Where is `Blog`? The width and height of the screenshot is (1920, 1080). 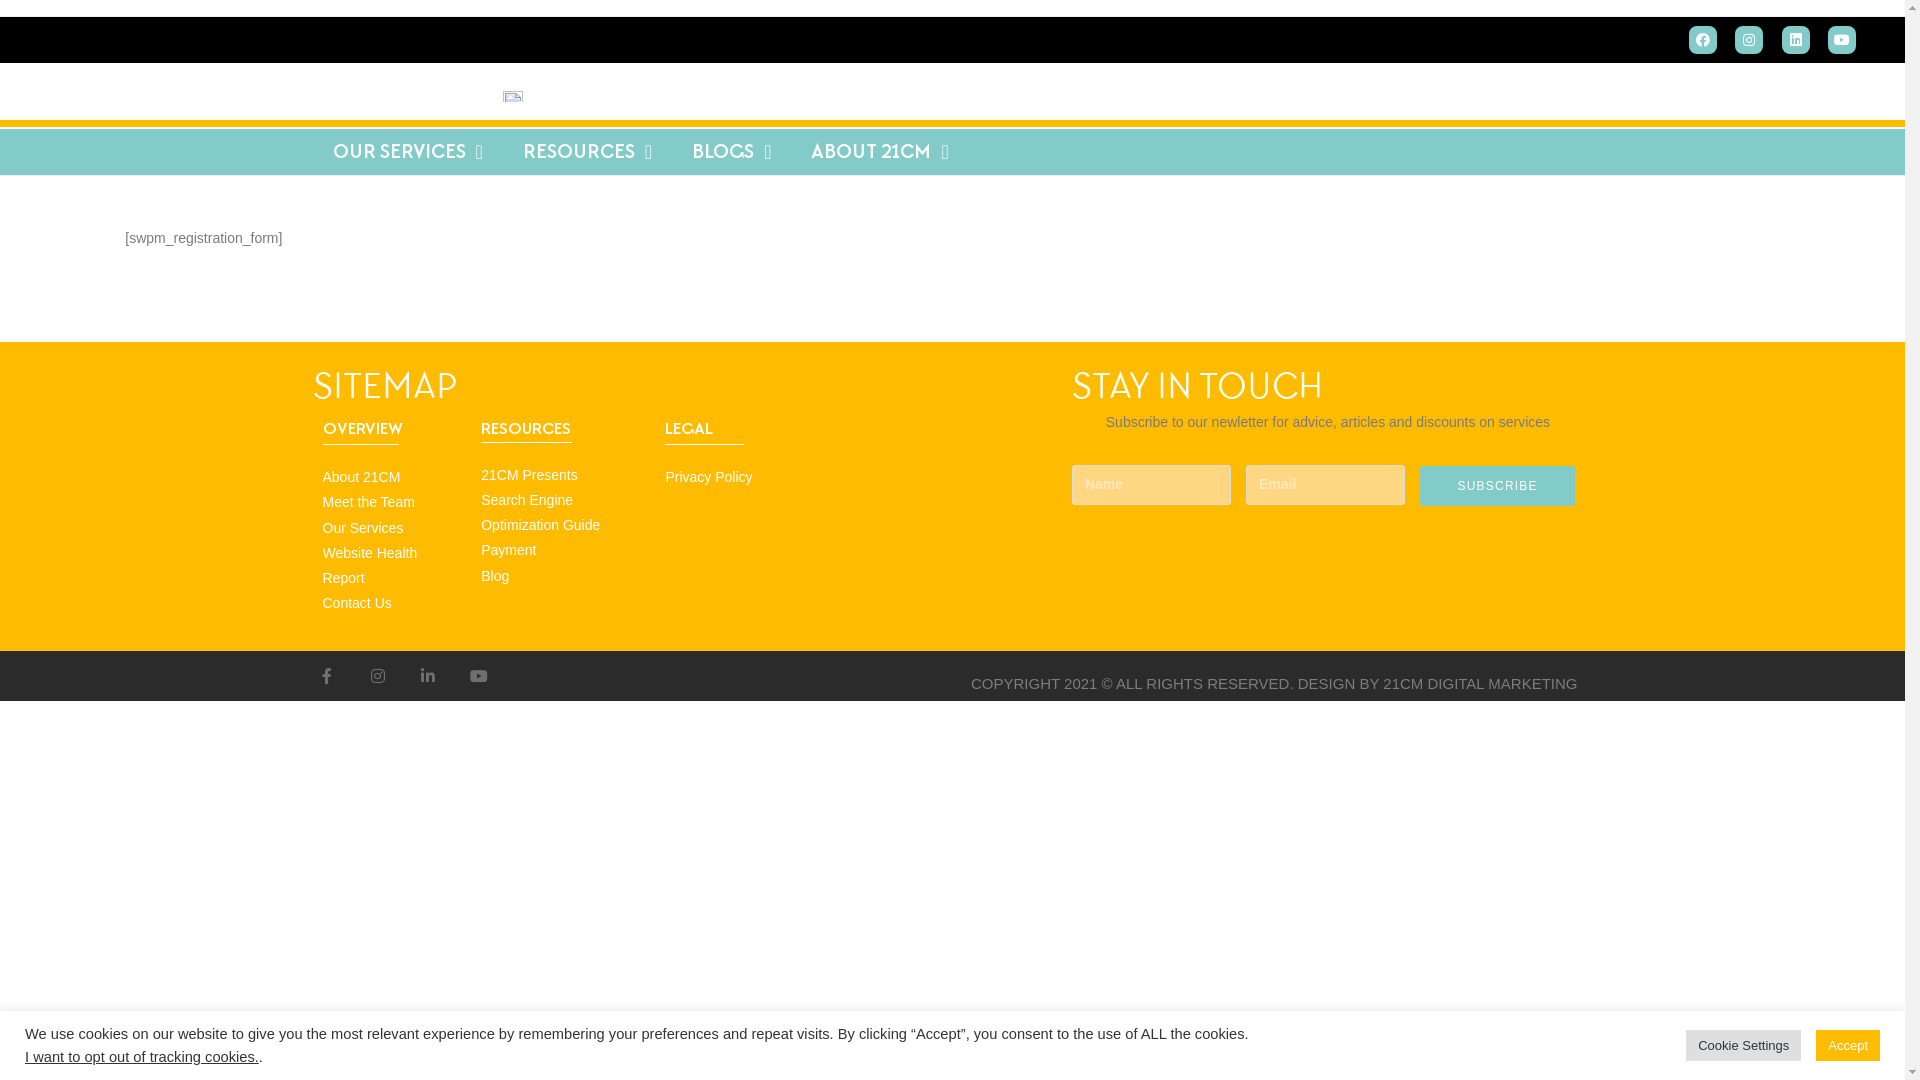
Blog is located at coordinates (563, 576).